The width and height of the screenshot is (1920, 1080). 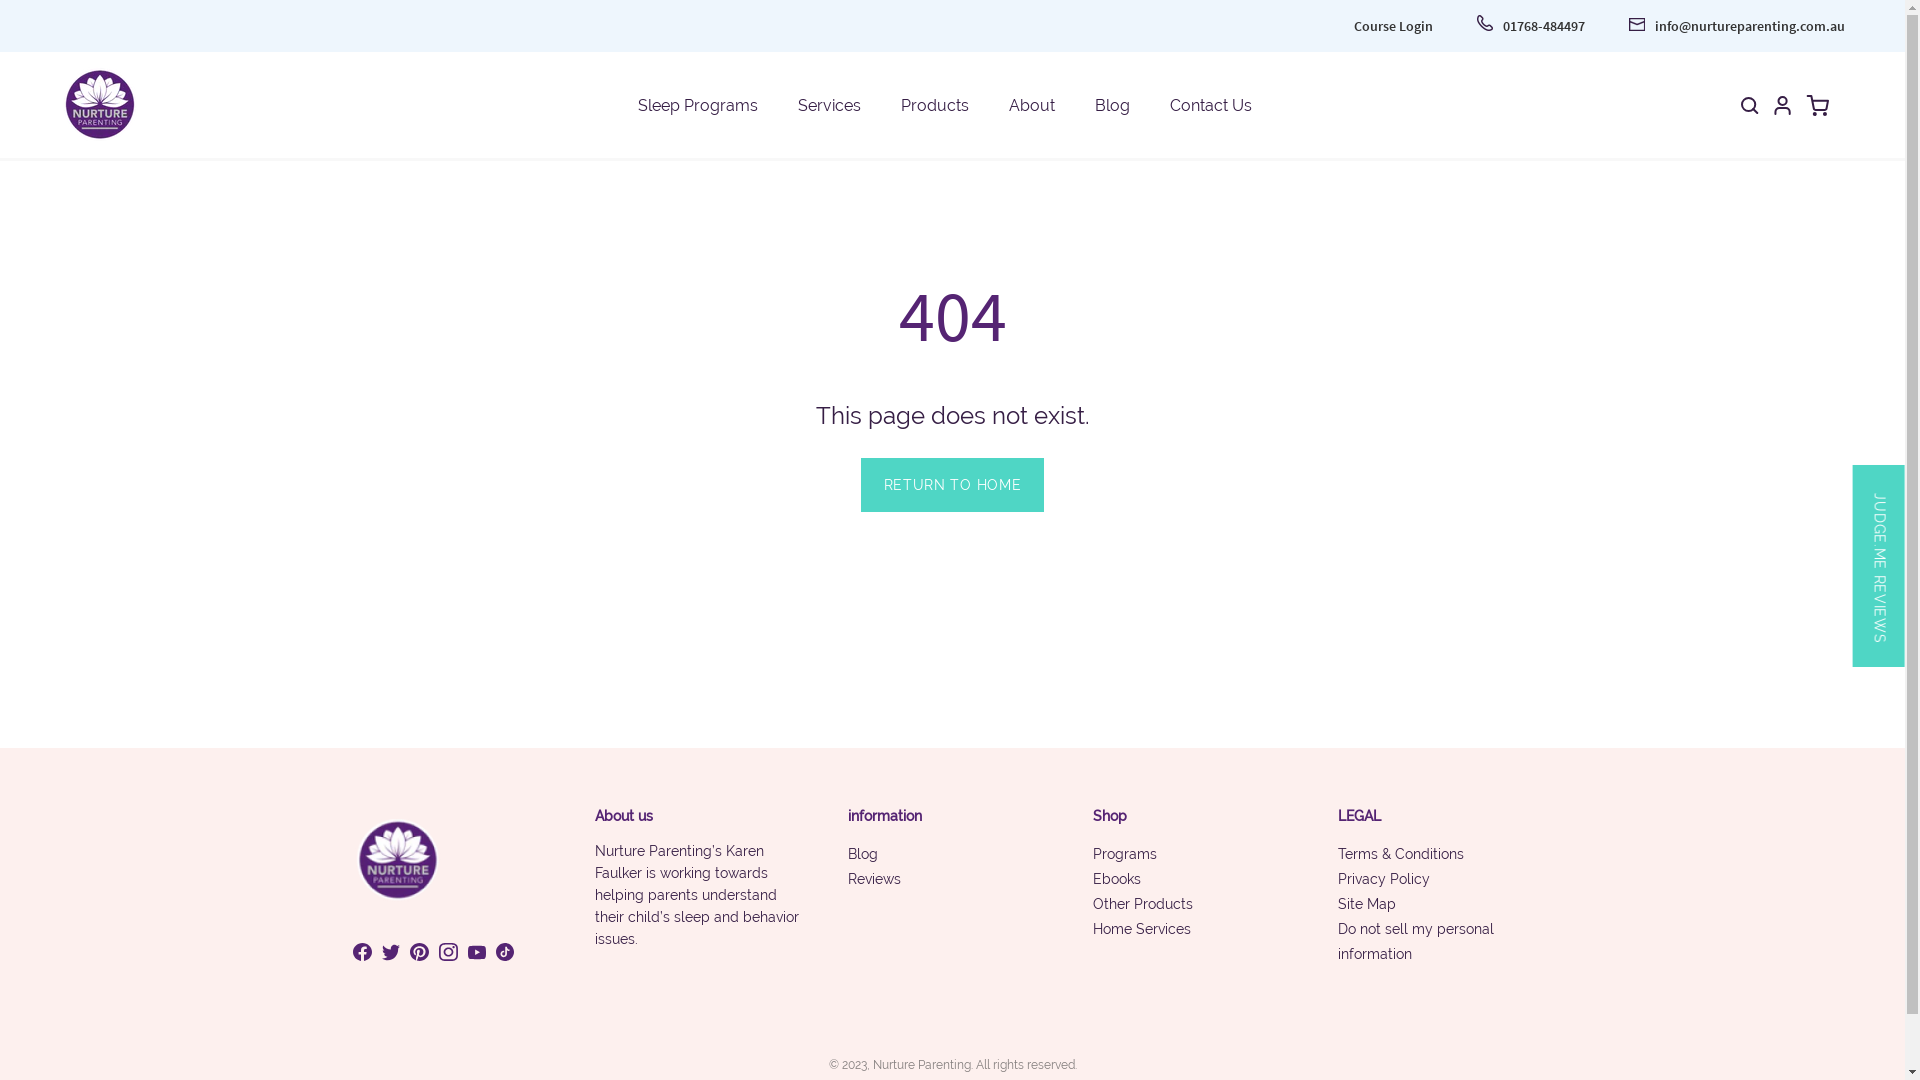 I want to click on Shop, so click(x=1110, y=817).